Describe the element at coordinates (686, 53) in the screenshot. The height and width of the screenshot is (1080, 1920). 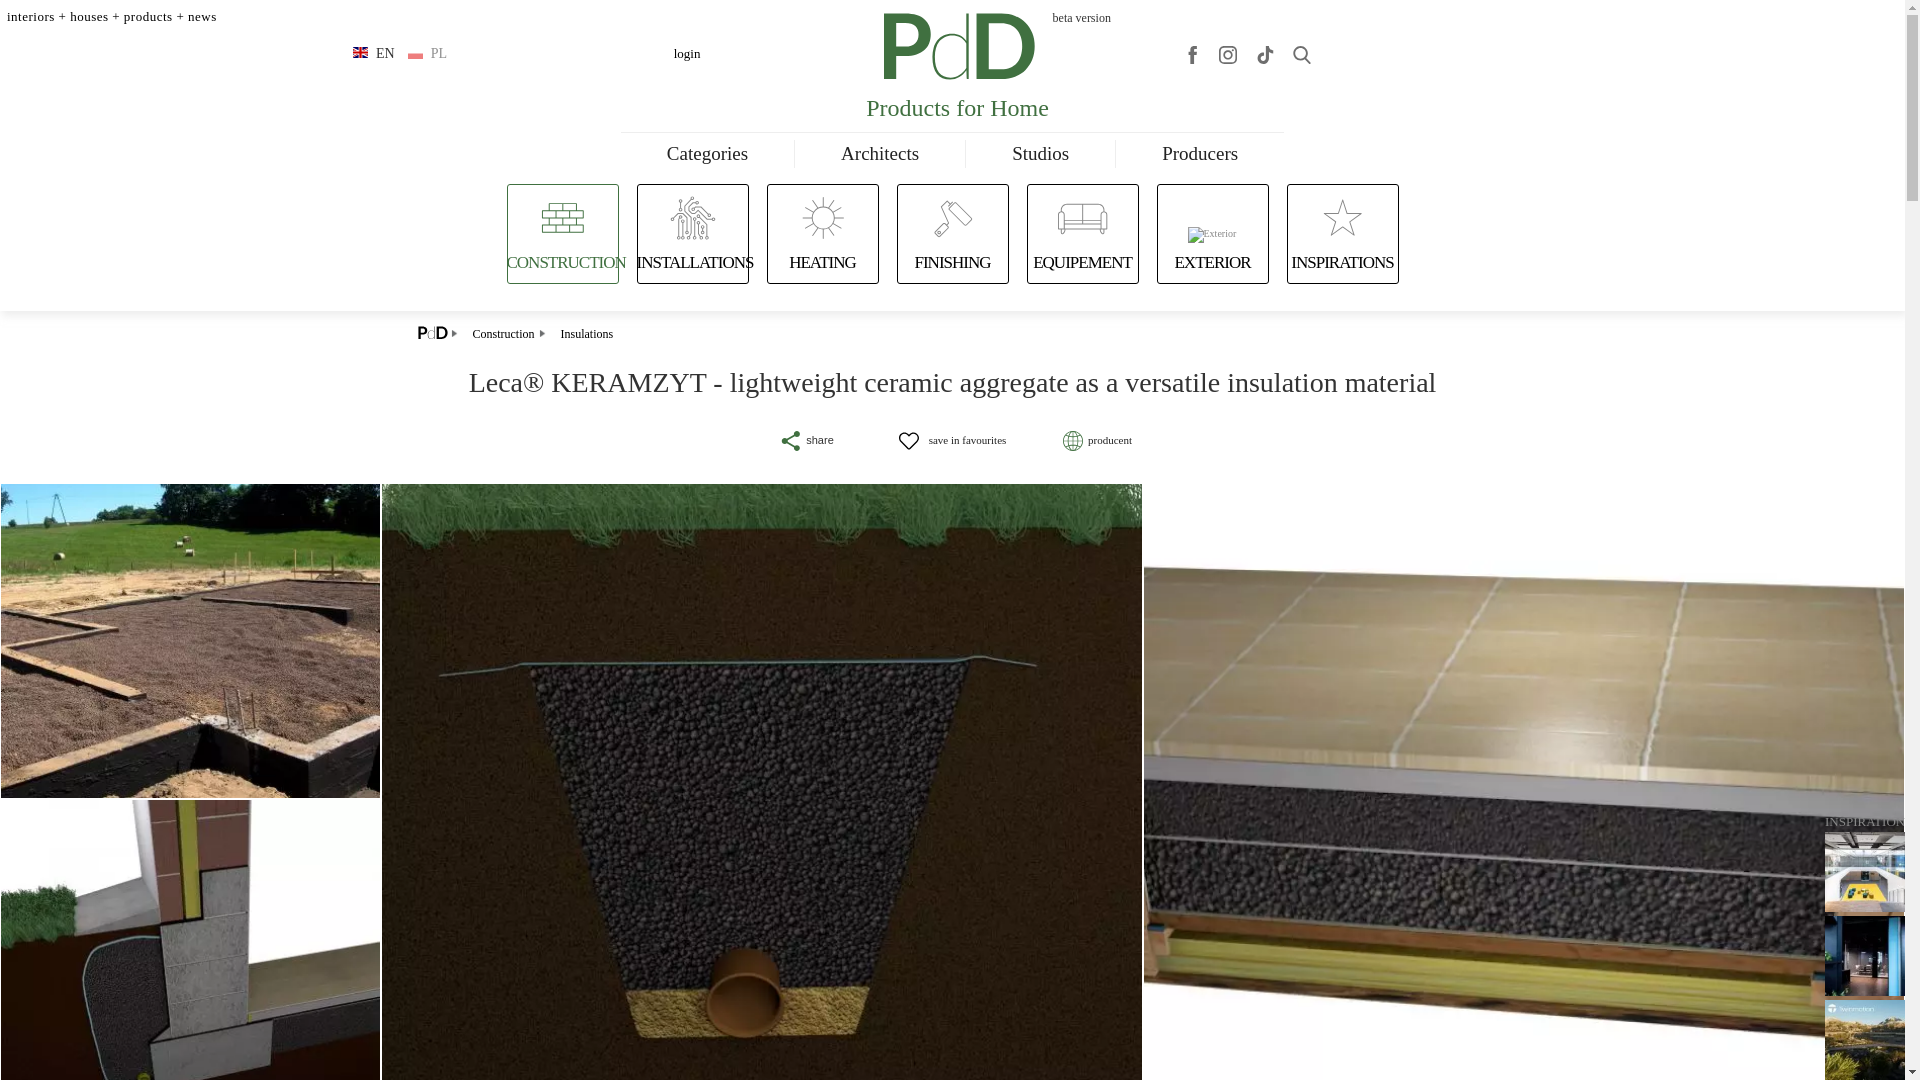
I see `login` at that location.